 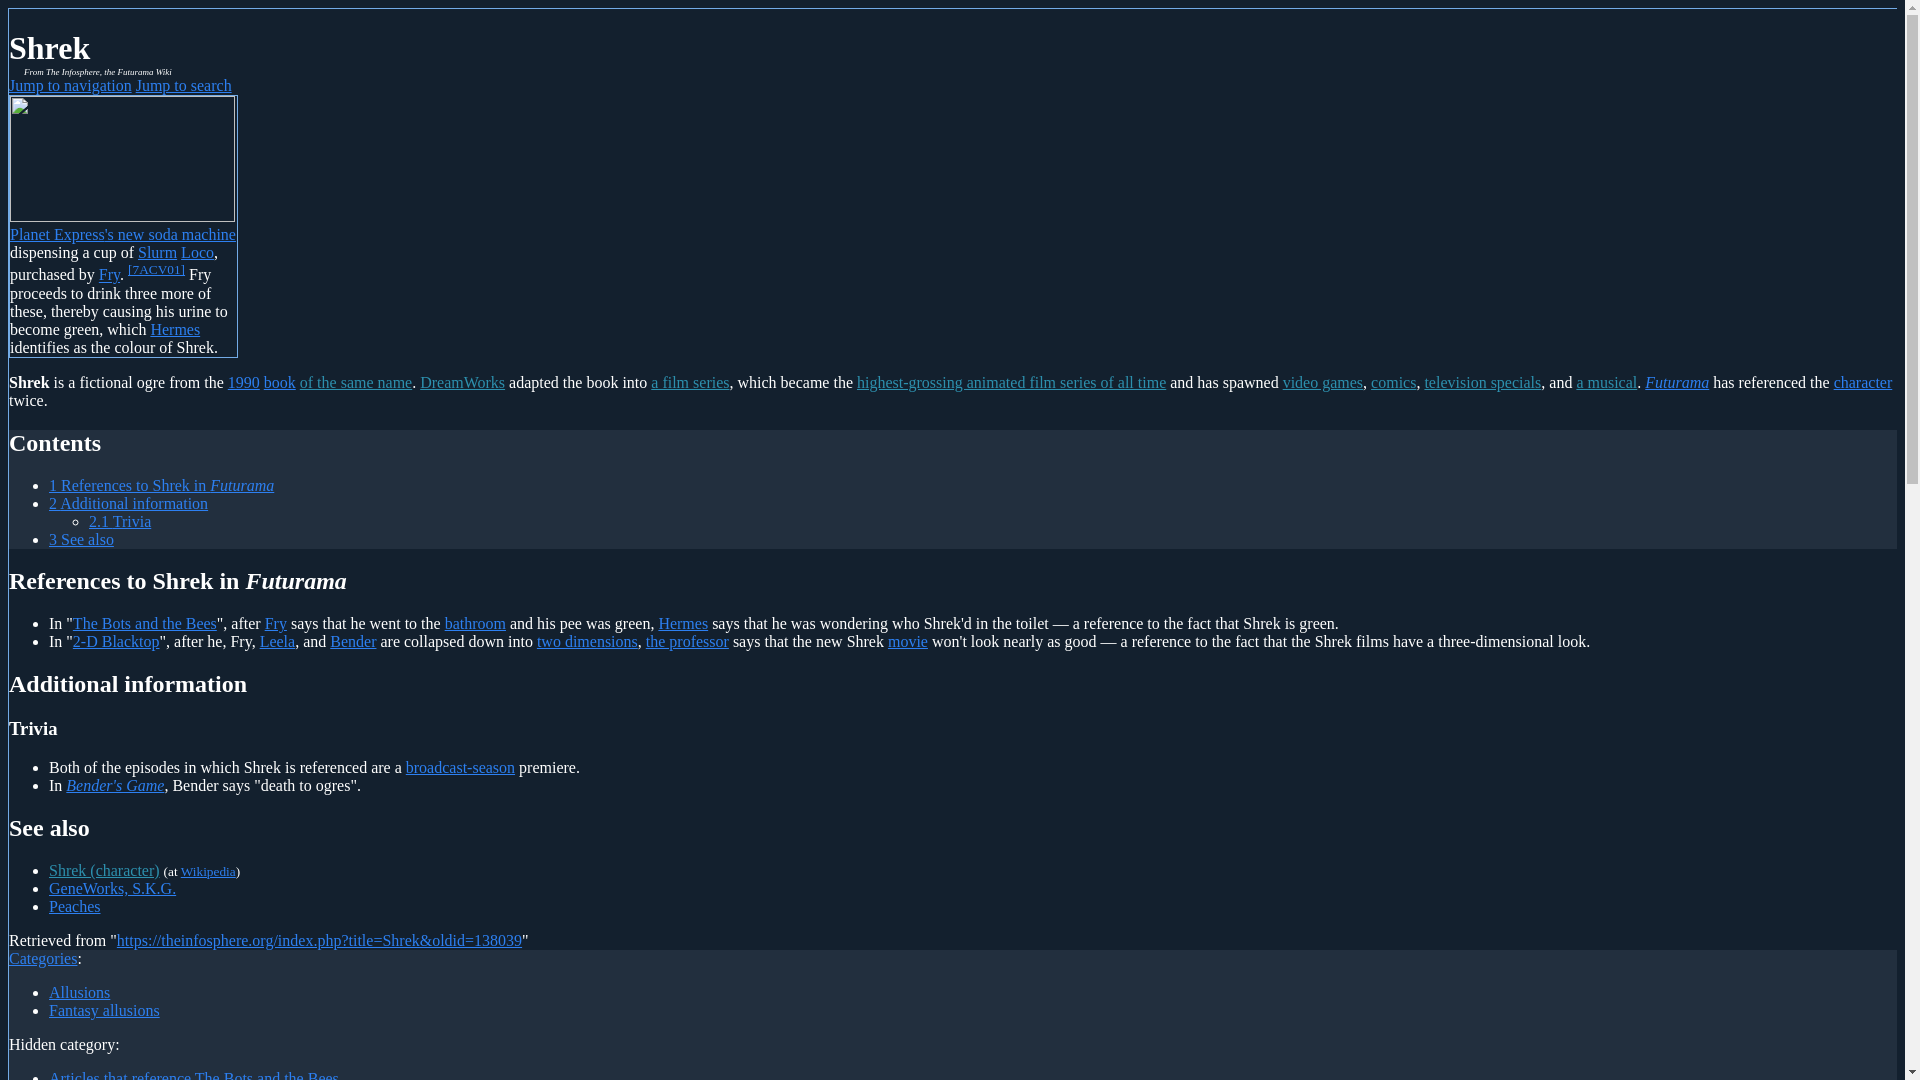 I want to click on book, so click(x=280, y=382).